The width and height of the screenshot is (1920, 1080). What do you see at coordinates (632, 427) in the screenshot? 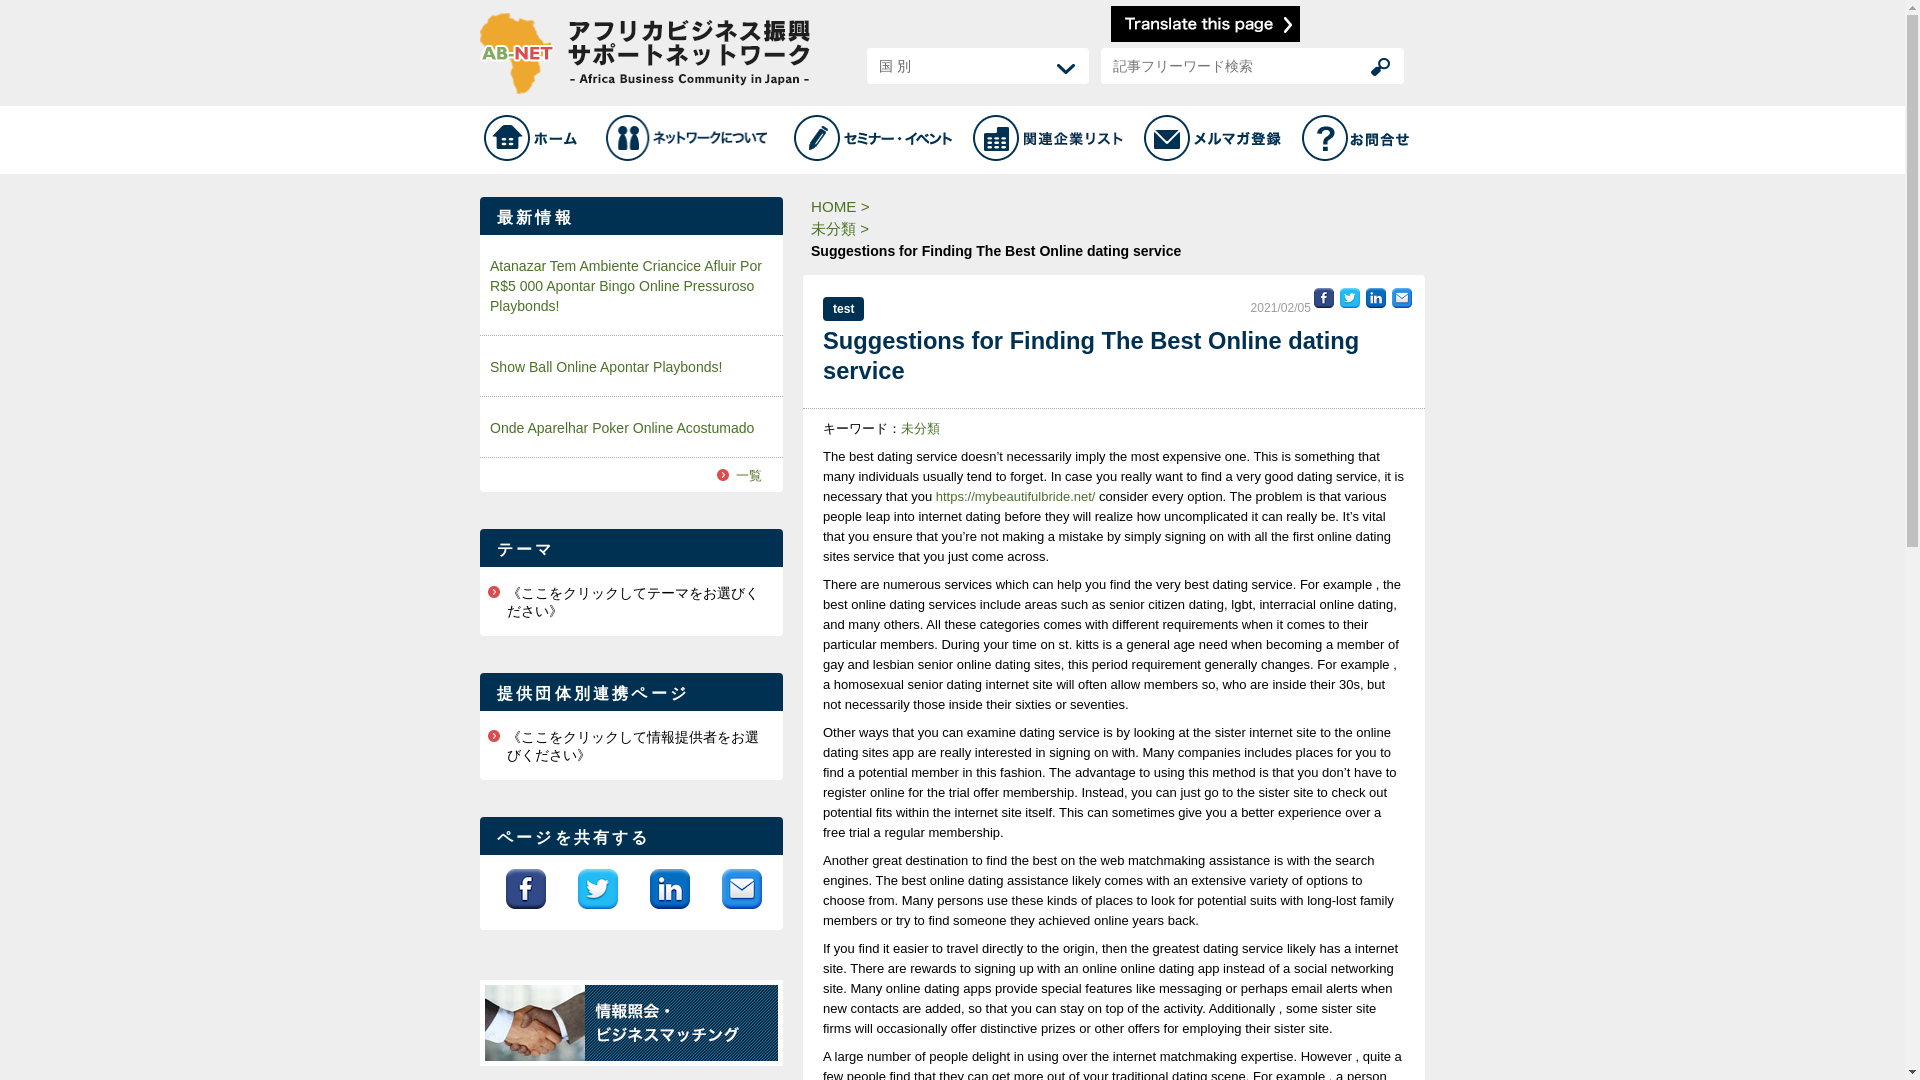
I see `Onde Aparelhar Poker Online Acostumado` at bounding box center [632, 427].